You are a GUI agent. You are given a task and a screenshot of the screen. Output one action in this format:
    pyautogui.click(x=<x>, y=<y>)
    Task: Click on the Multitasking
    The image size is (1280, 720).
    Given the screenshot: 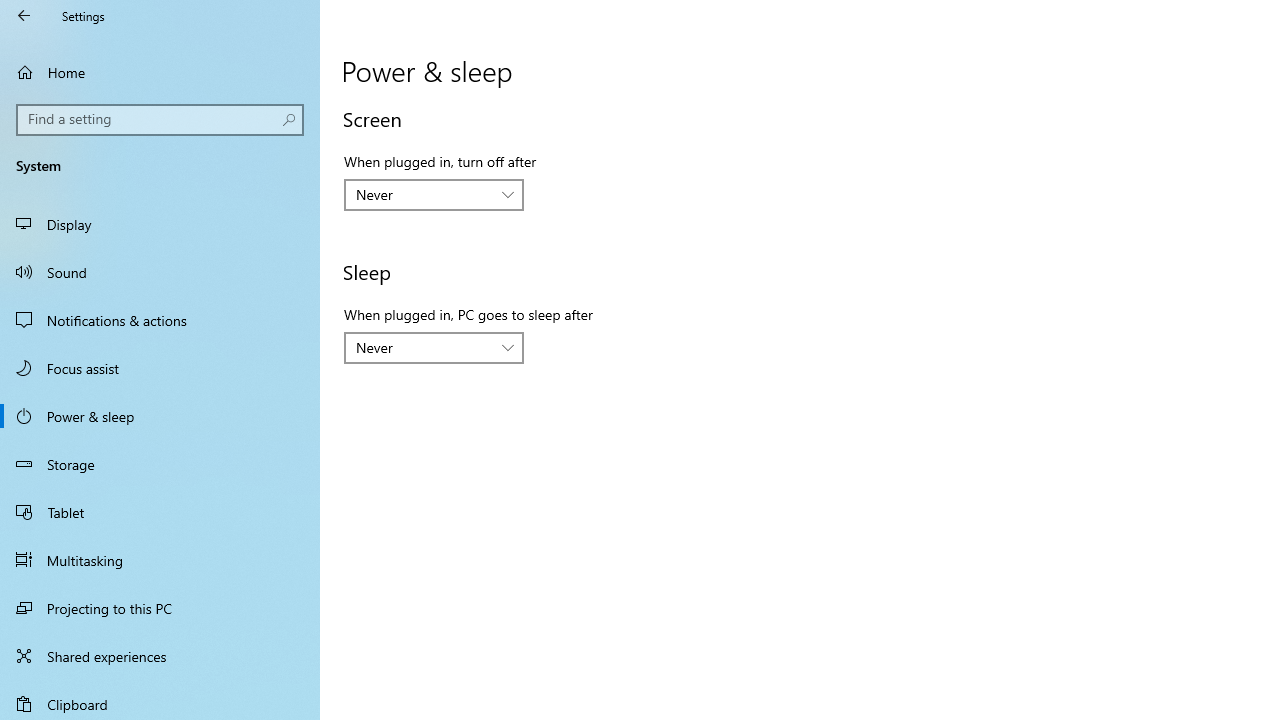 What is the action you would take?
    pyautogui.click(x=160, y=559)
    